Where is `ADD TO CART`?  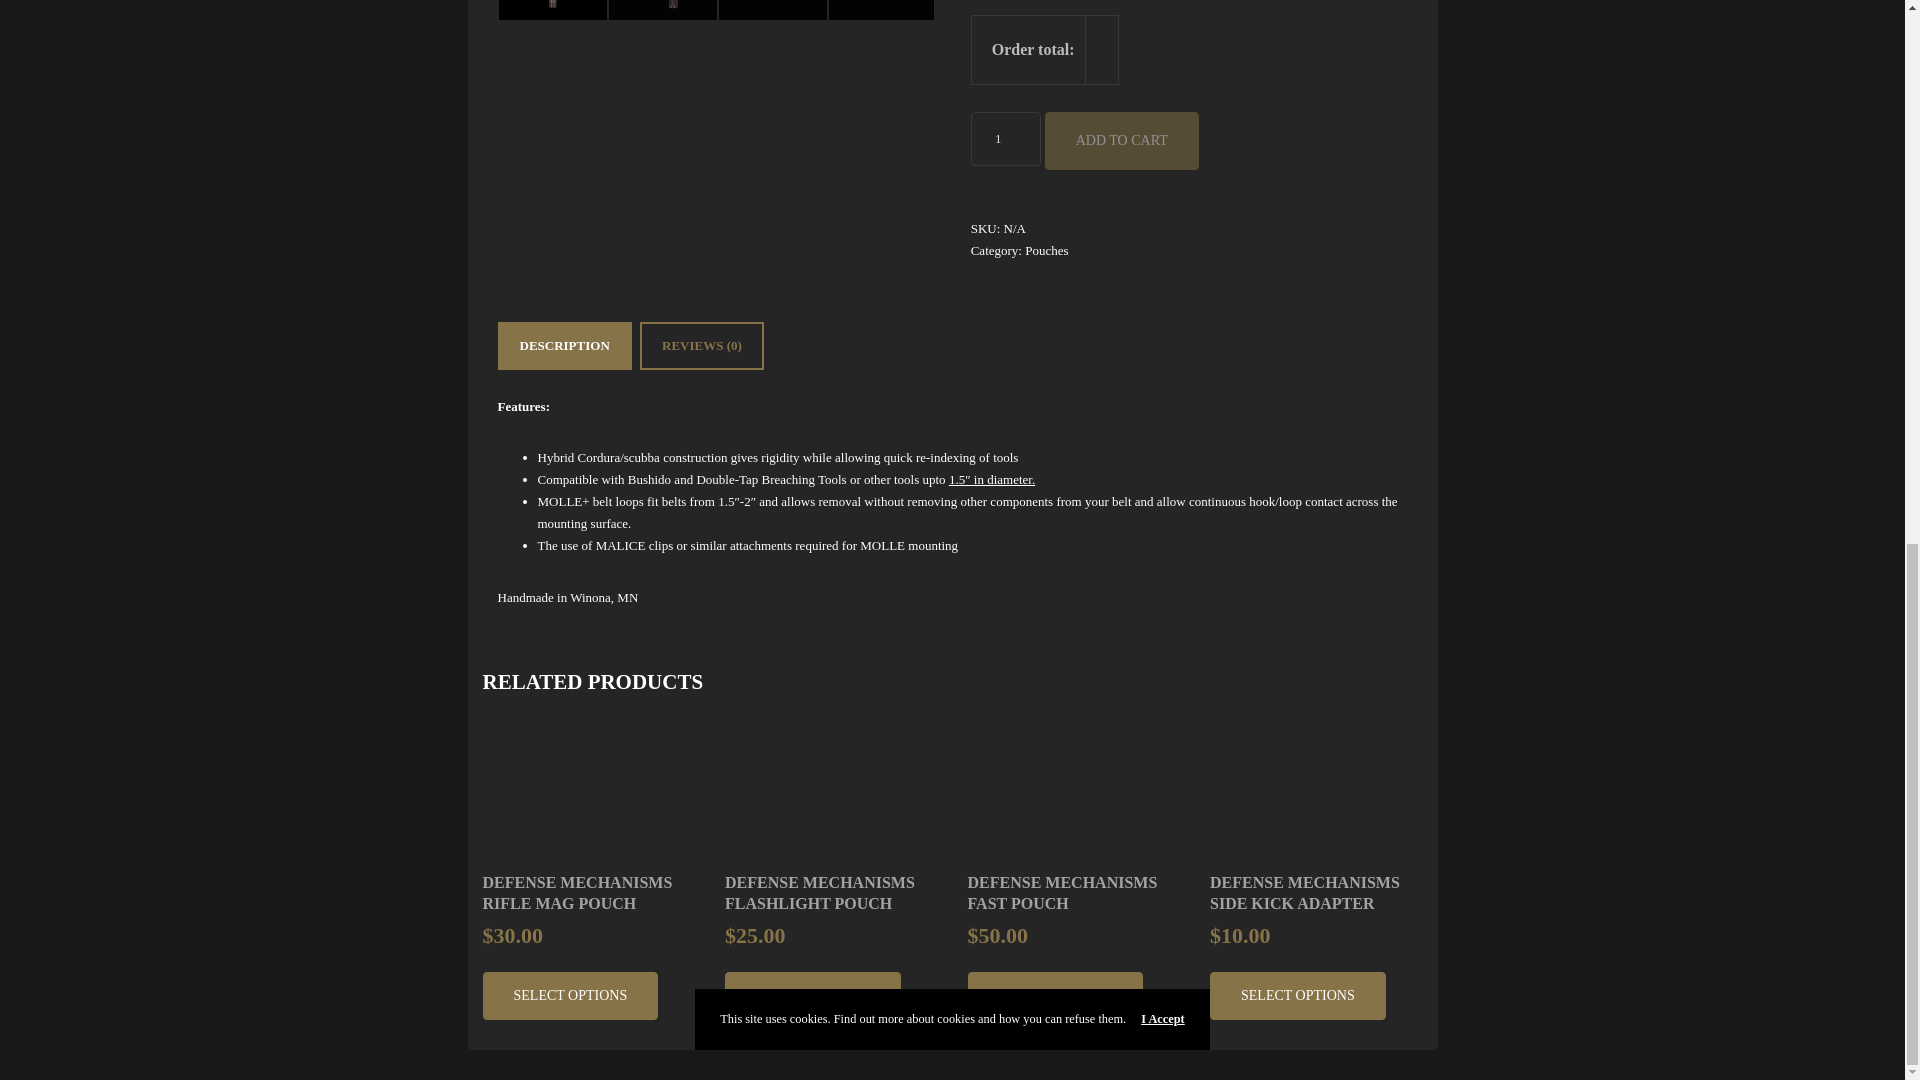
ADD TO CART is located at coordinates (1121, 140).